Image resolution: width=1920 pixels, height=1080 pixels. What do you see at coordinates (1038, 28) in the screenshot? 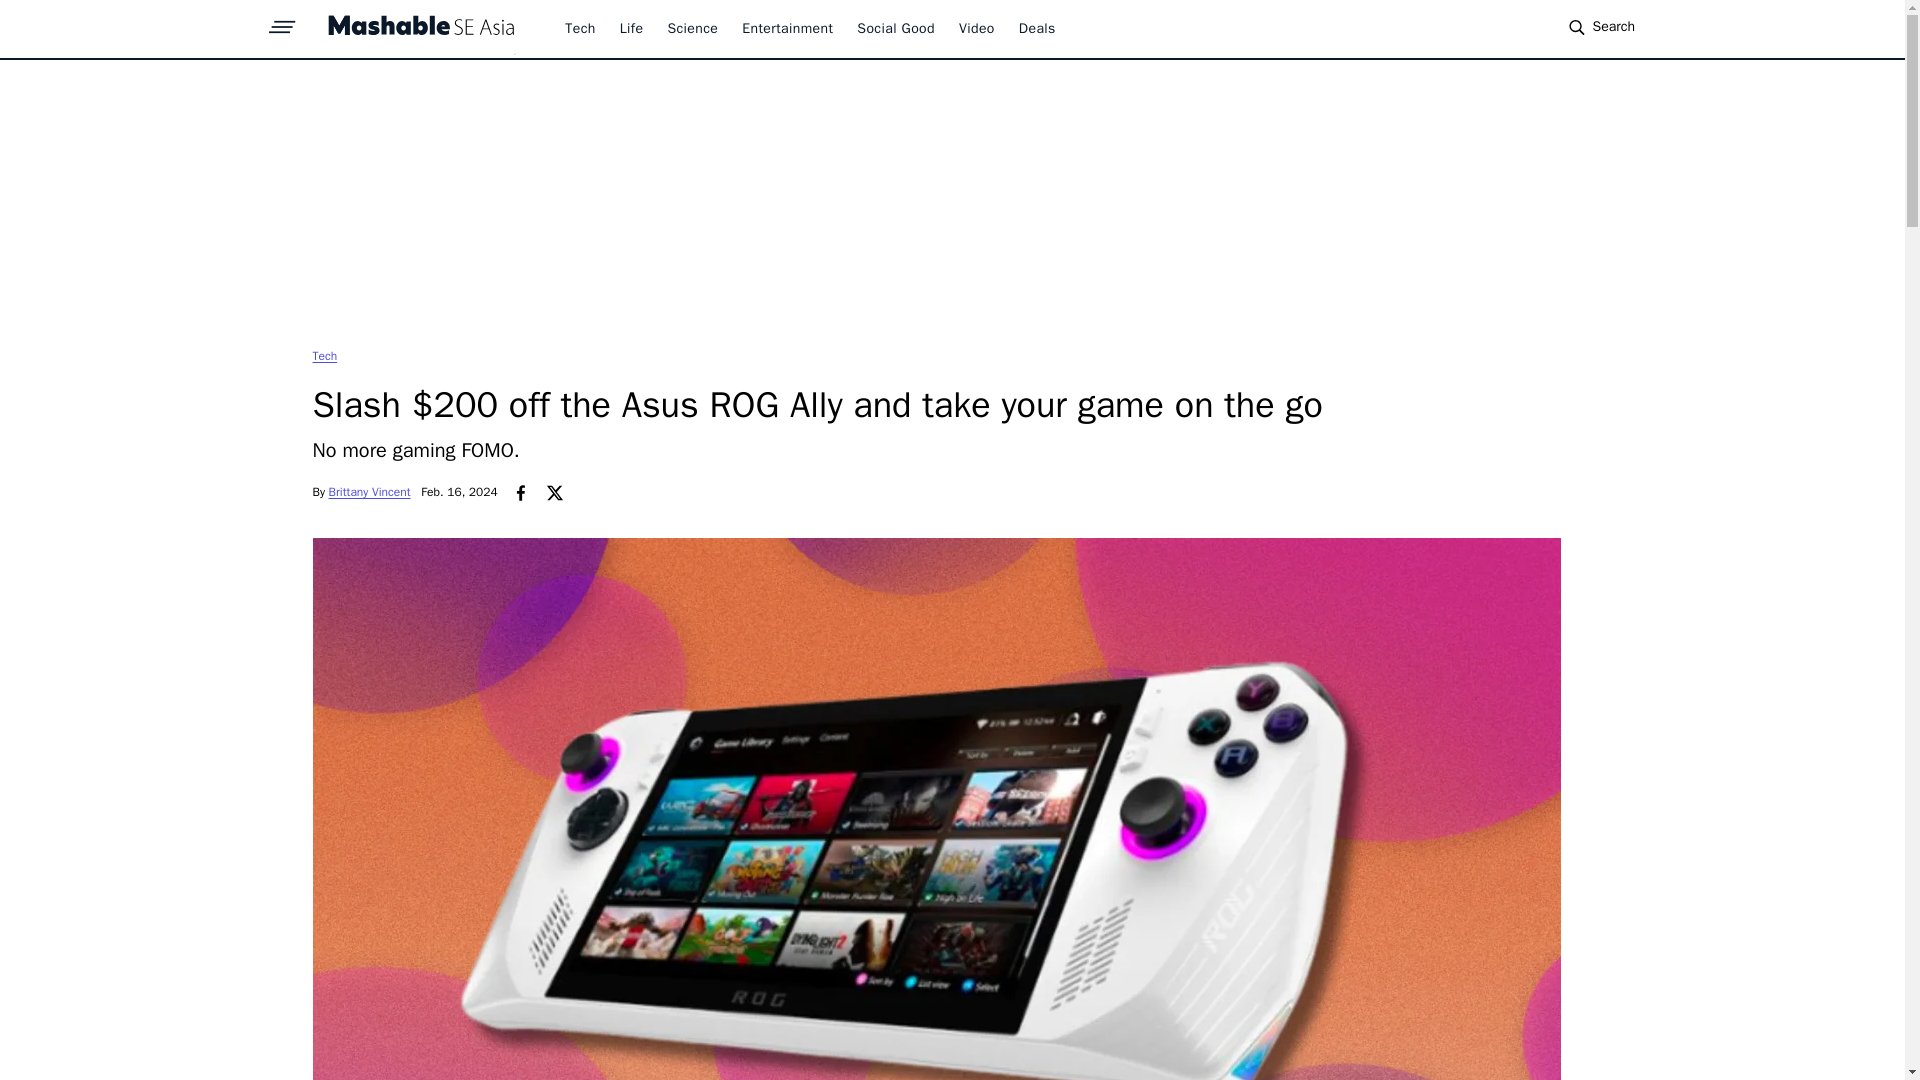
I see `Deals` at bounding box center [1038, 28].